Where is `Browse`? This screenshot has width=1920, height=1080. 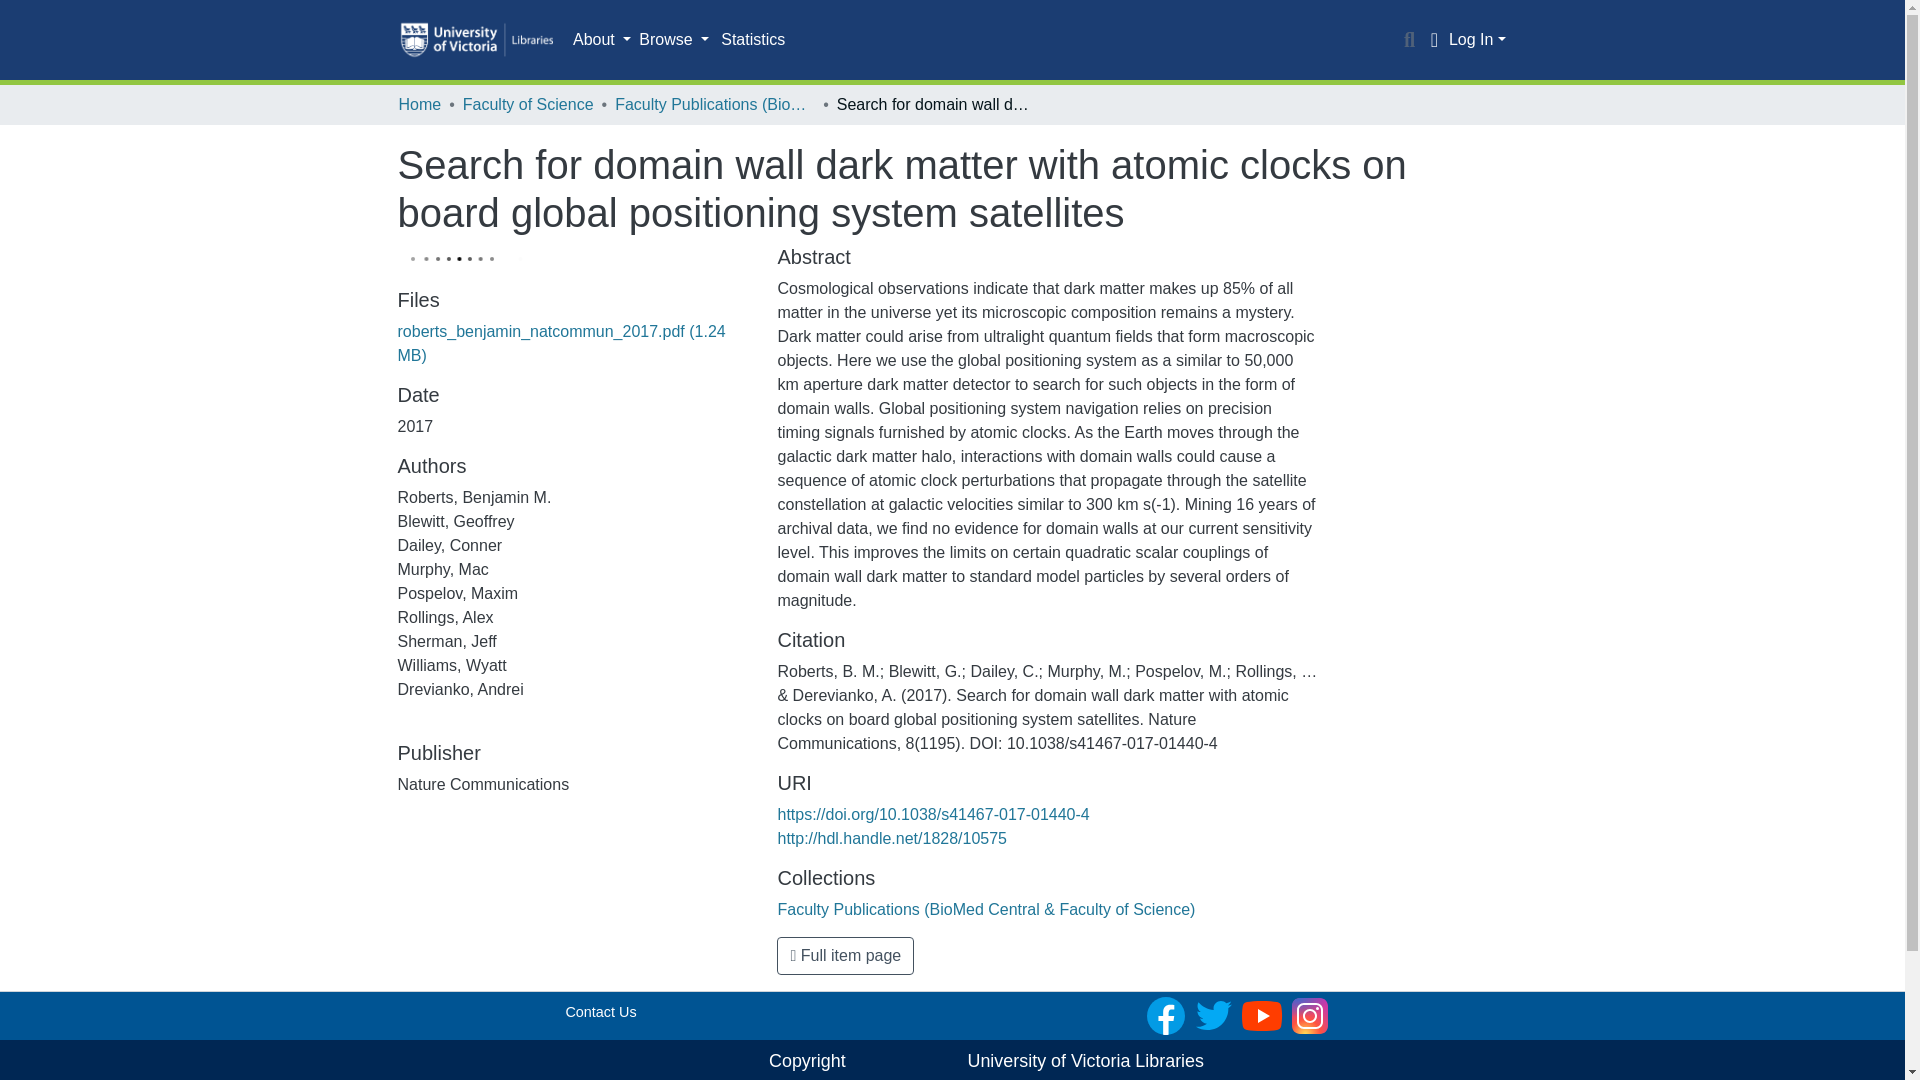
Browse is located at coordinates (674, 40).